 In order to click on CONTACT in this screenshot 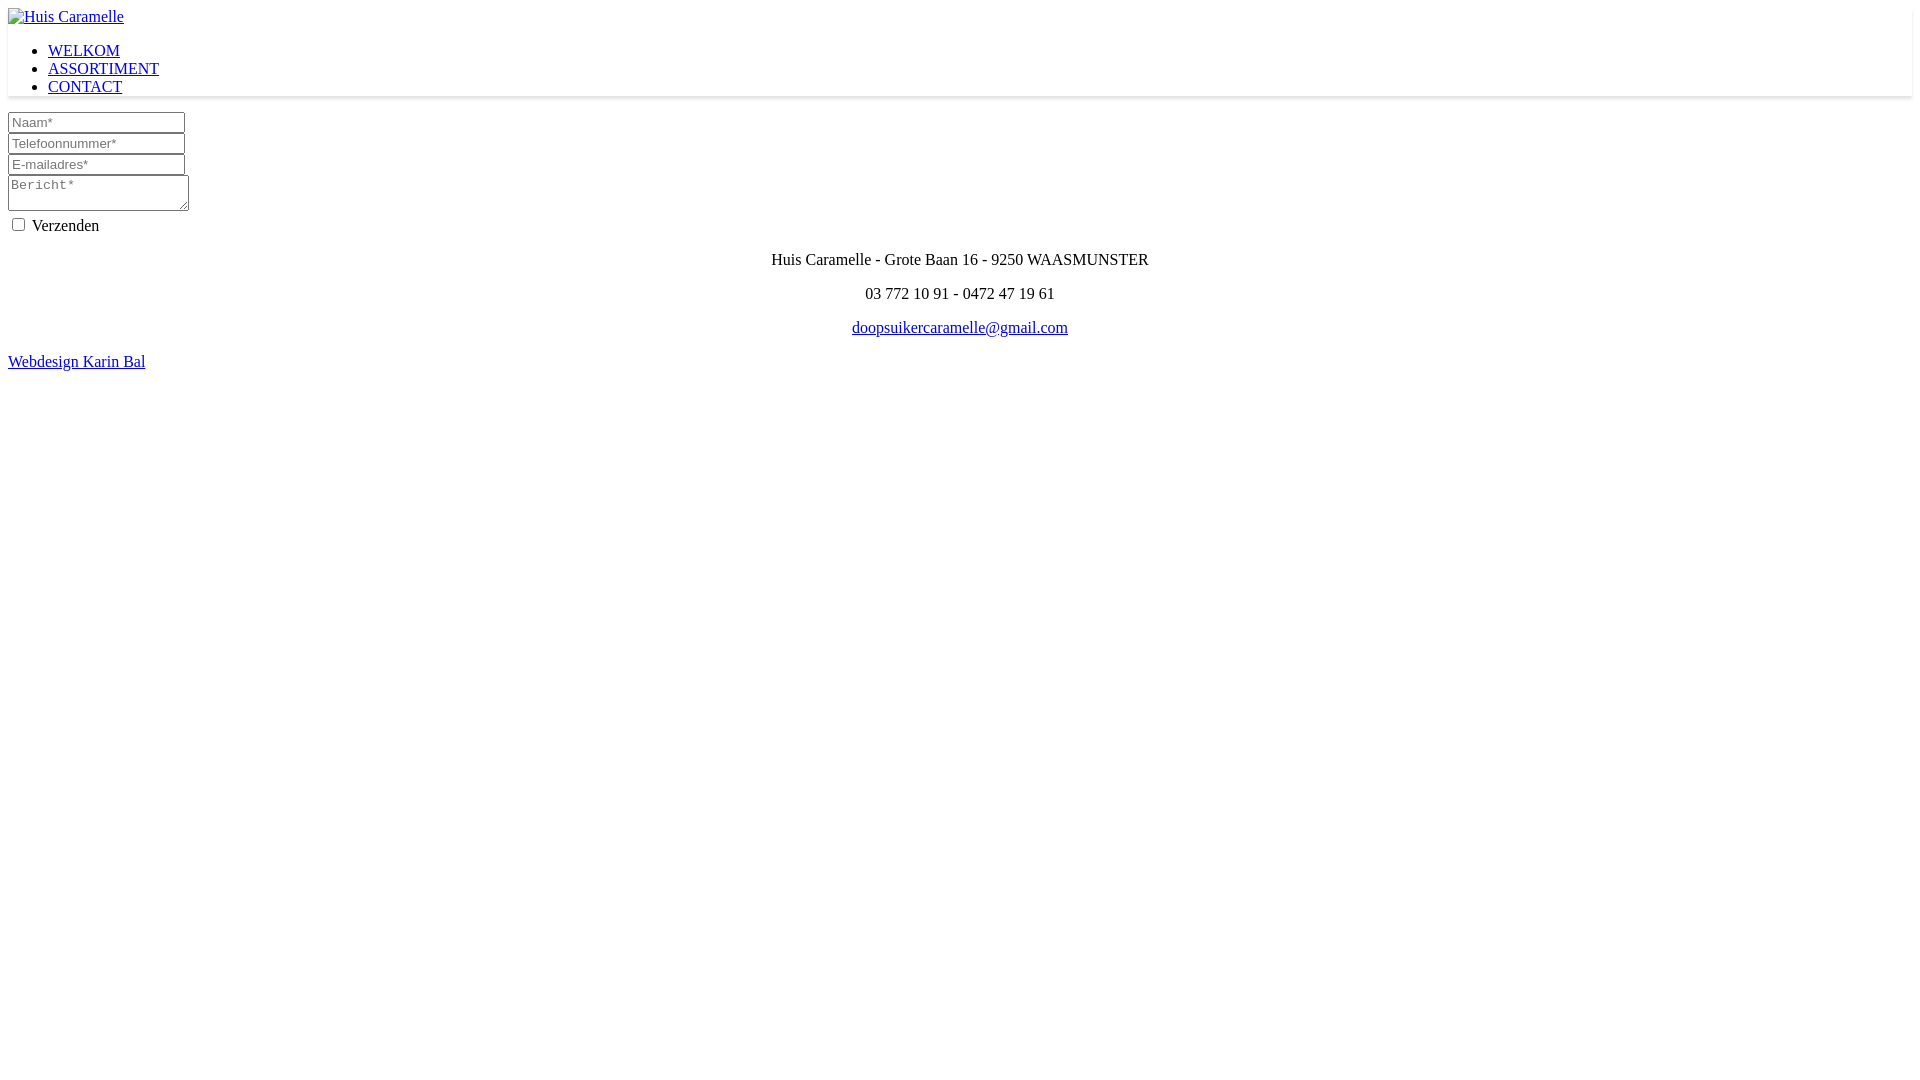, I will do `click(85, 86)`.